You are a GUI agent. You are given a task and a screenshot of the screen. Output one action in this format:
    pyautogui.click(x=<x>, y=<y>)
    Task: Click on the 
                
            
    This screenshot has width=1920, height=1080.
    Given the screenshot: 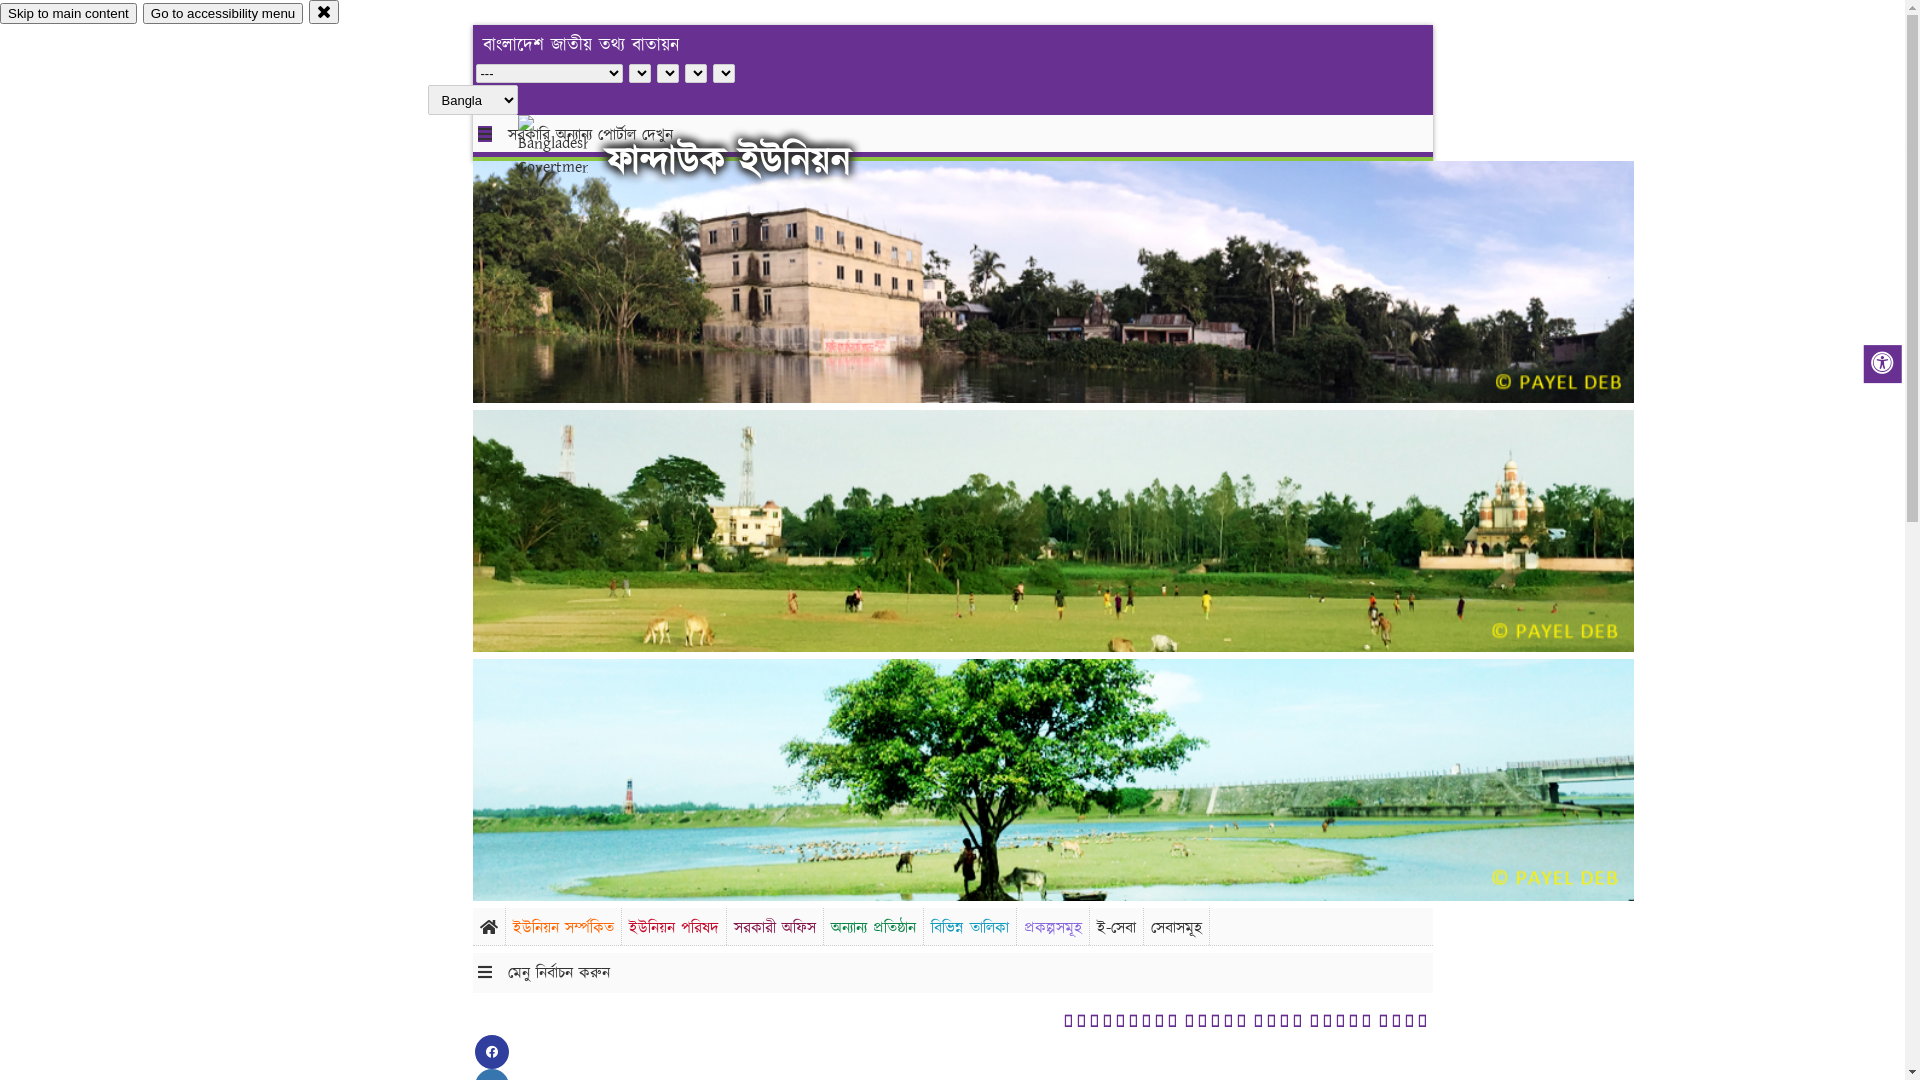 What is the action you would take?
    pyautogui.click(x=570, y=159)
    